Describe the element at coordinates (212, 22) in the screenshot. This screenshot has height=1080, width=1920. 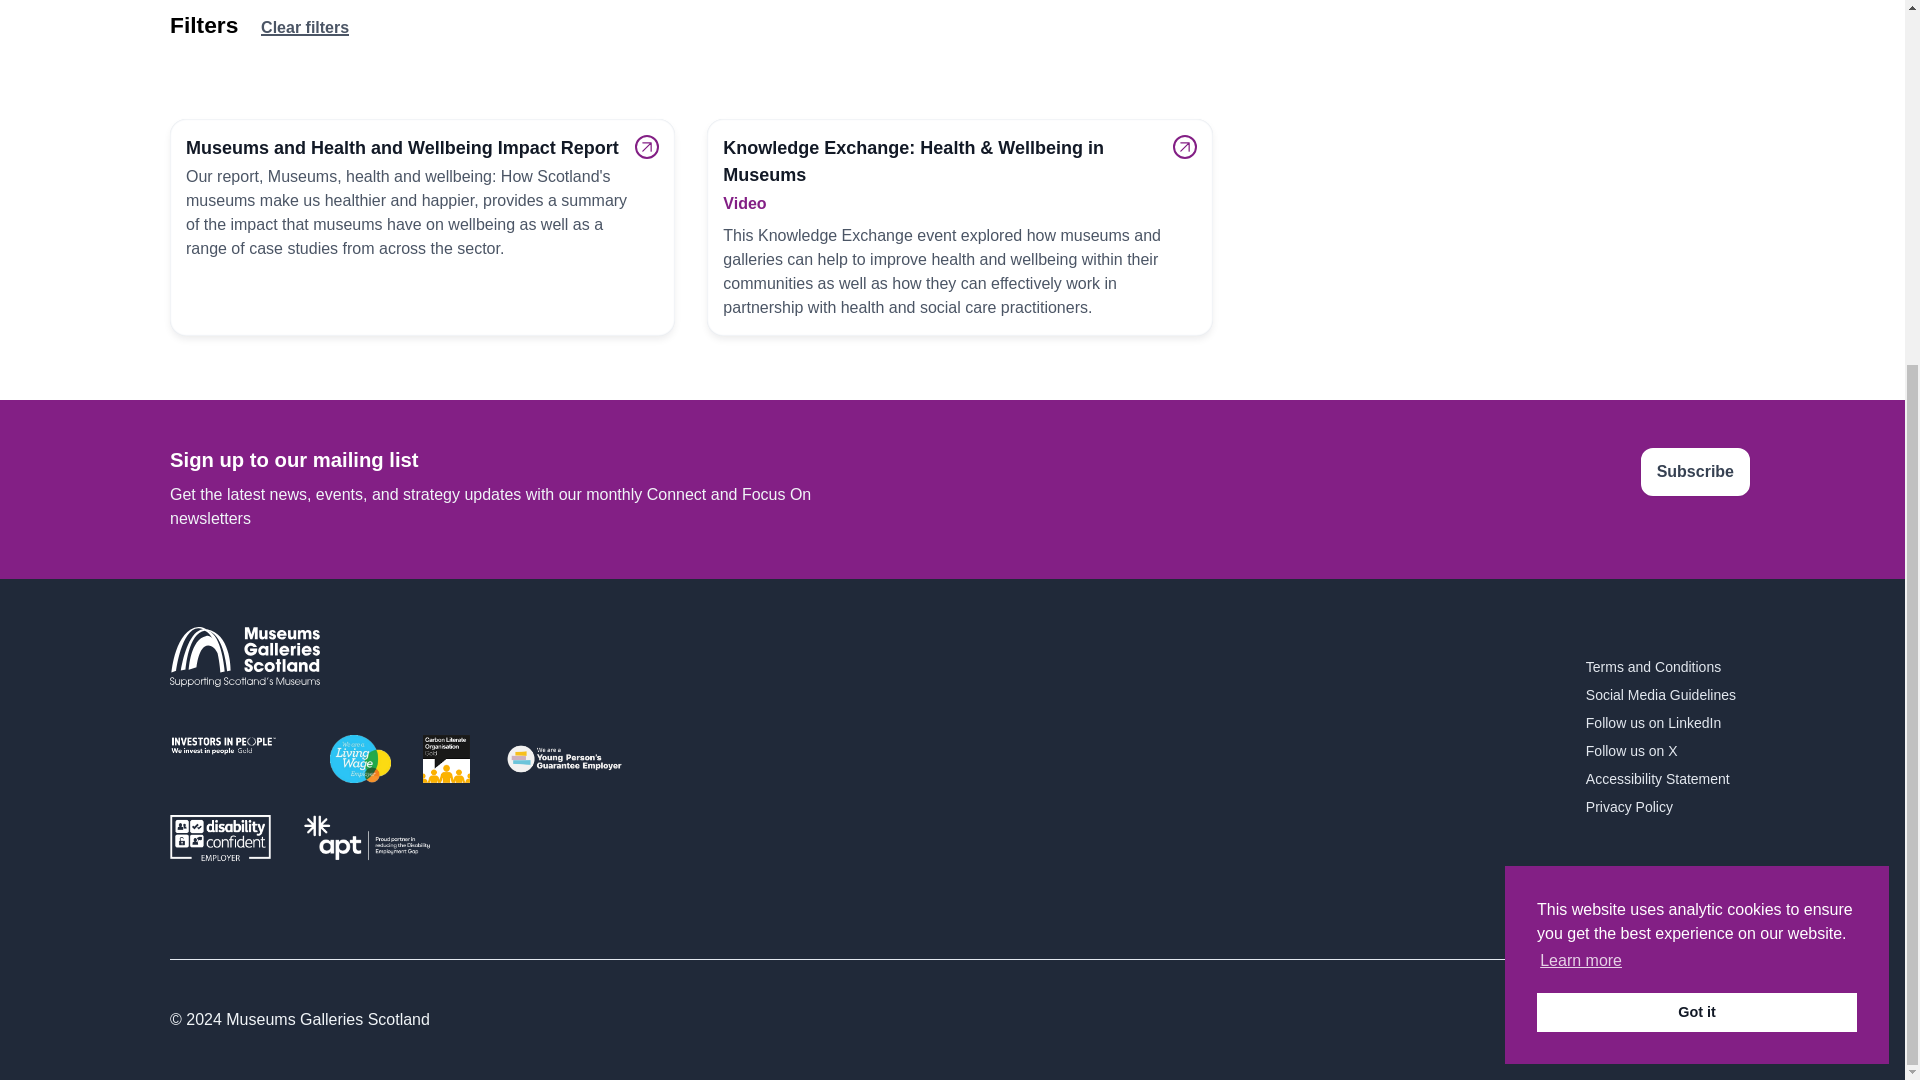
I see `View results` at that location.